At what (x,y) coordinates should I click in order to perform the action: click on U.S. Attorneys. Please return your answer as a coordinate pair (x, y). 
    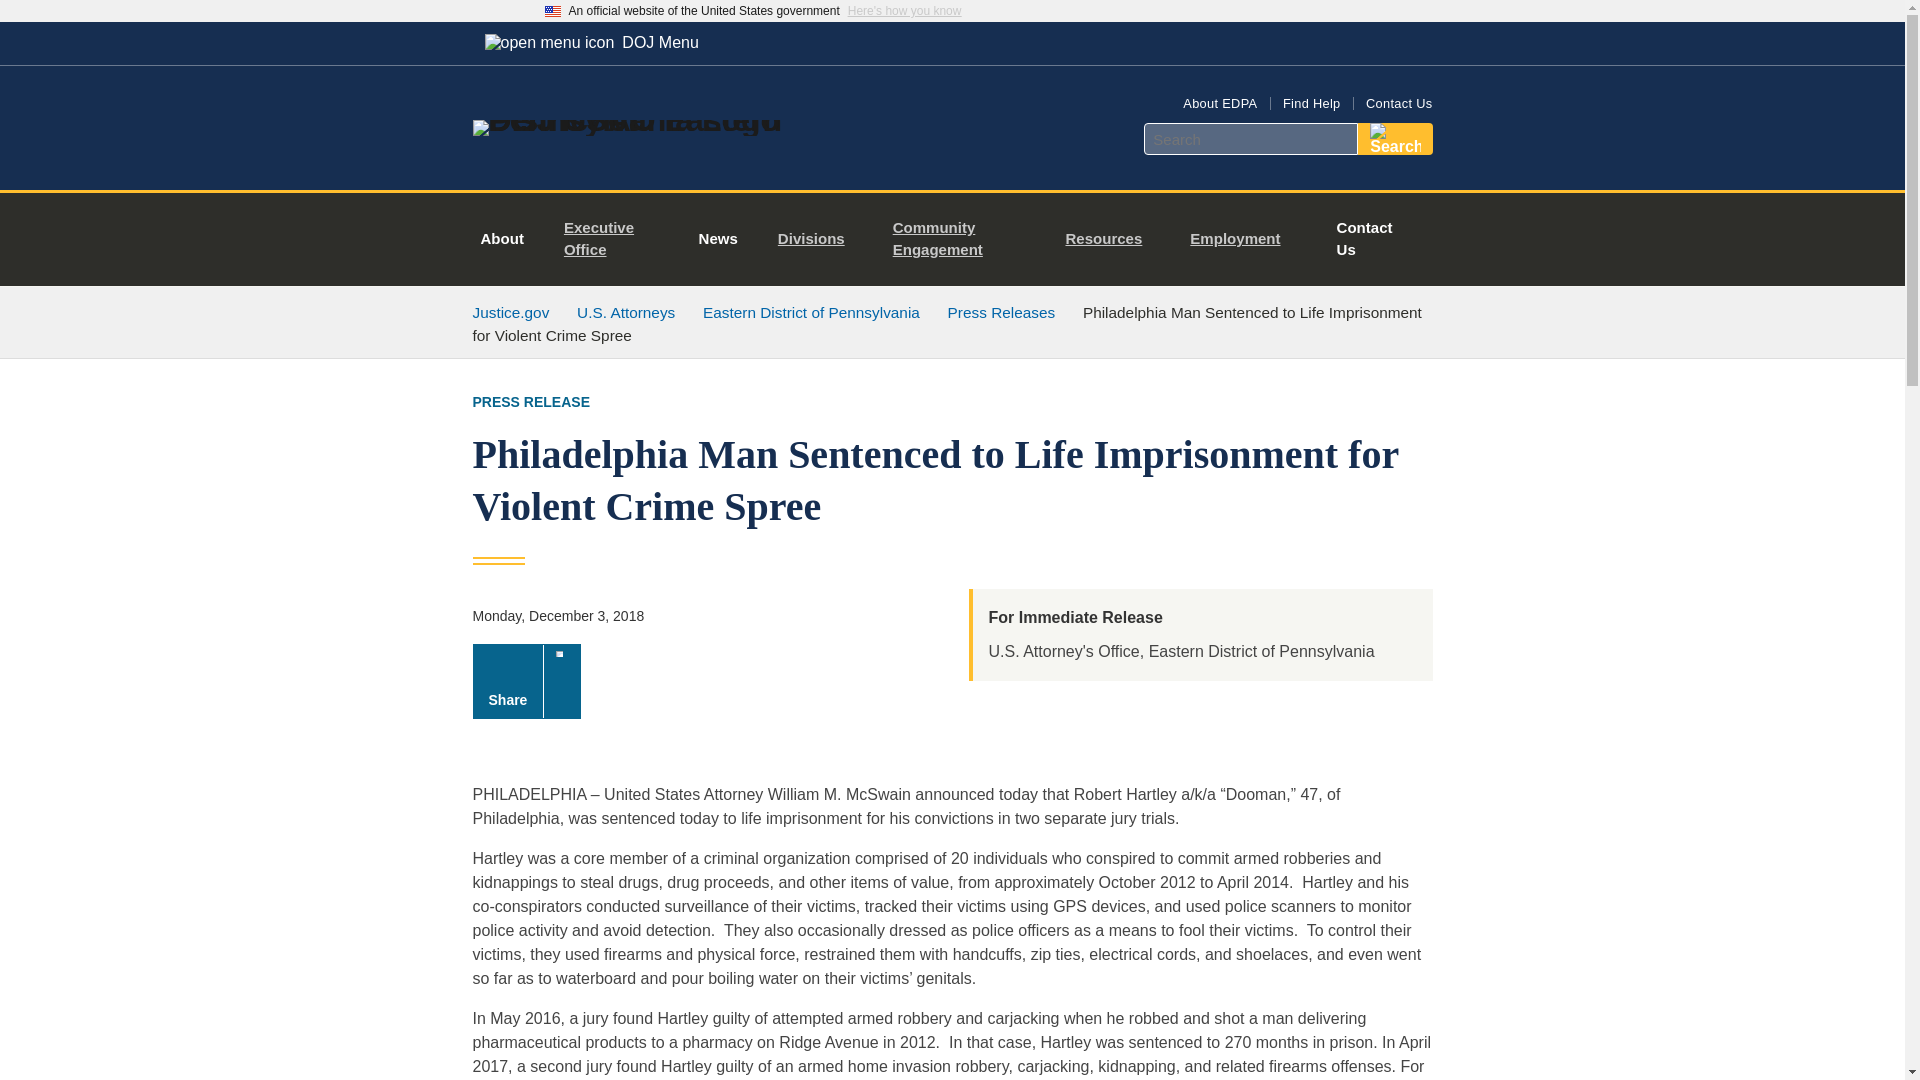
    Looking at the image, I should click on (626, 312).